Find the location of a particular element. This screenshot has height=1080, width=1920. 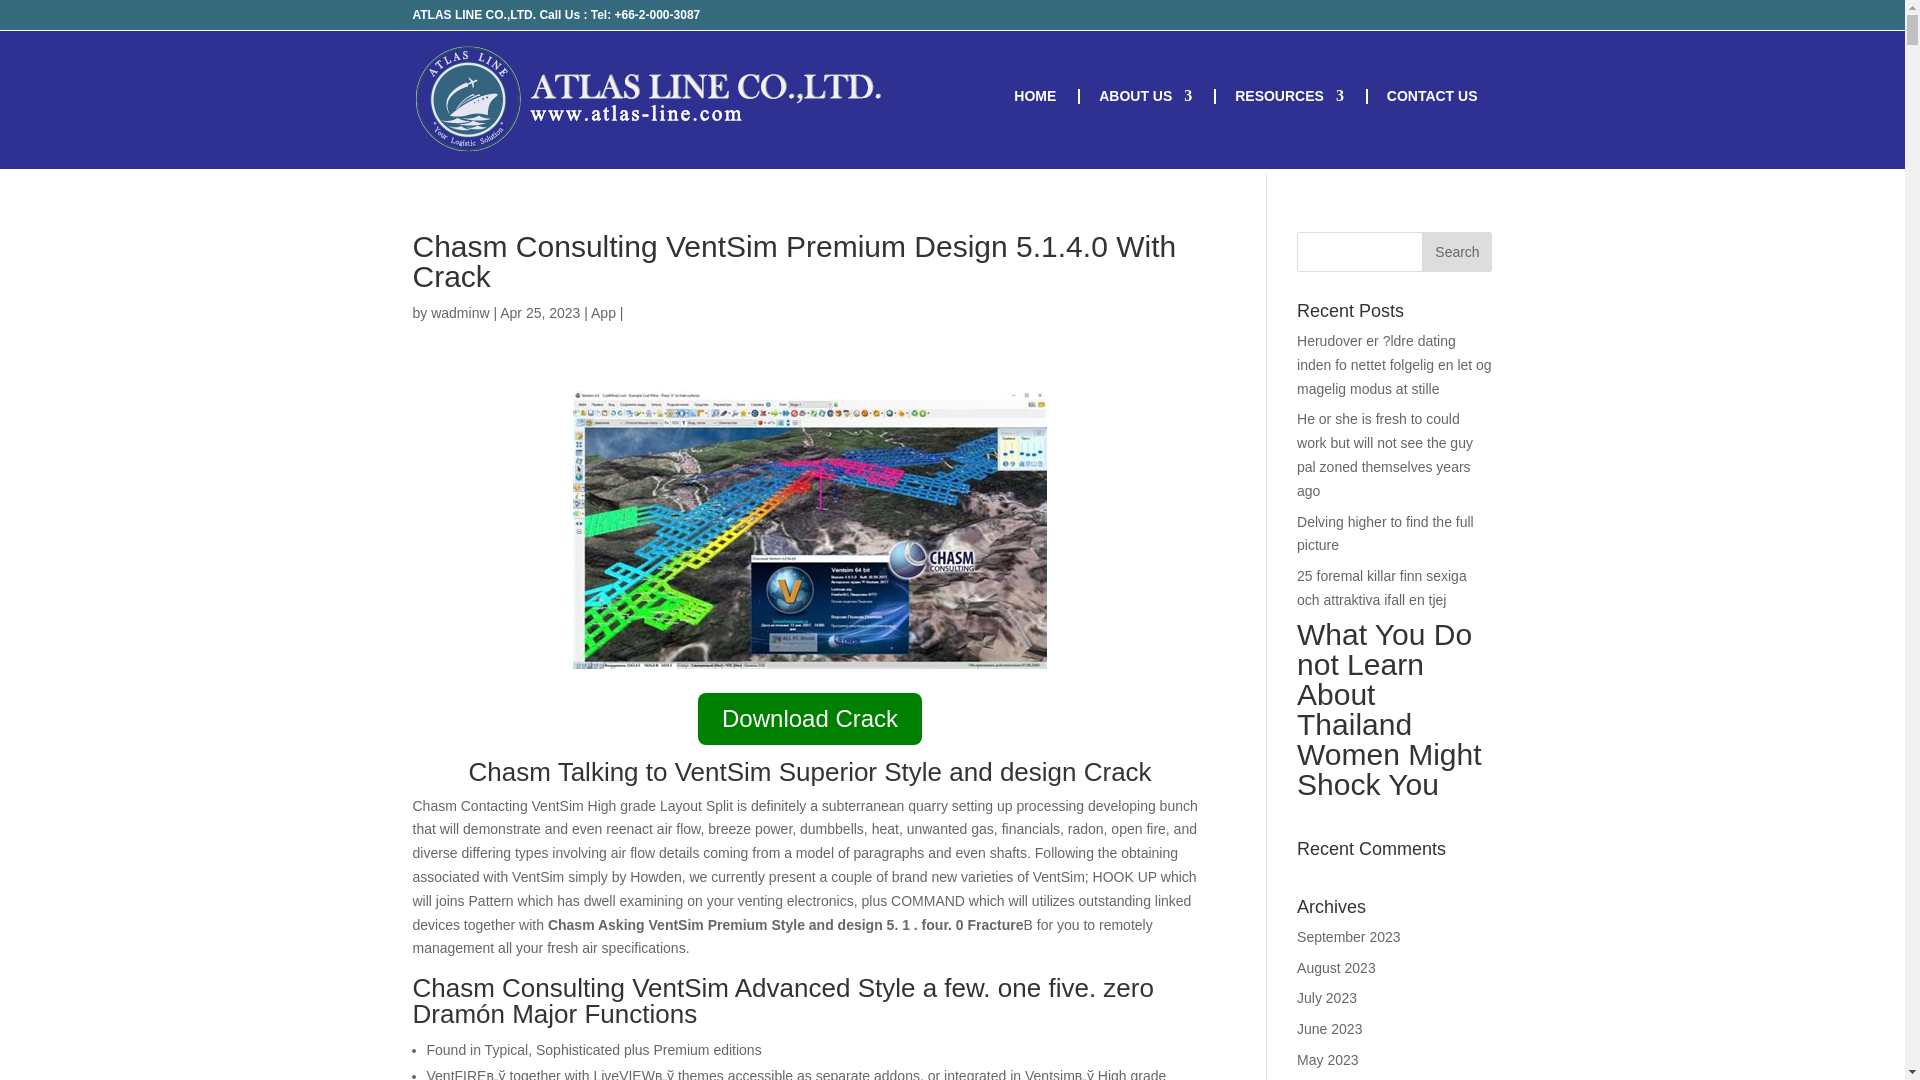

App is located at coordinates (604, 312).